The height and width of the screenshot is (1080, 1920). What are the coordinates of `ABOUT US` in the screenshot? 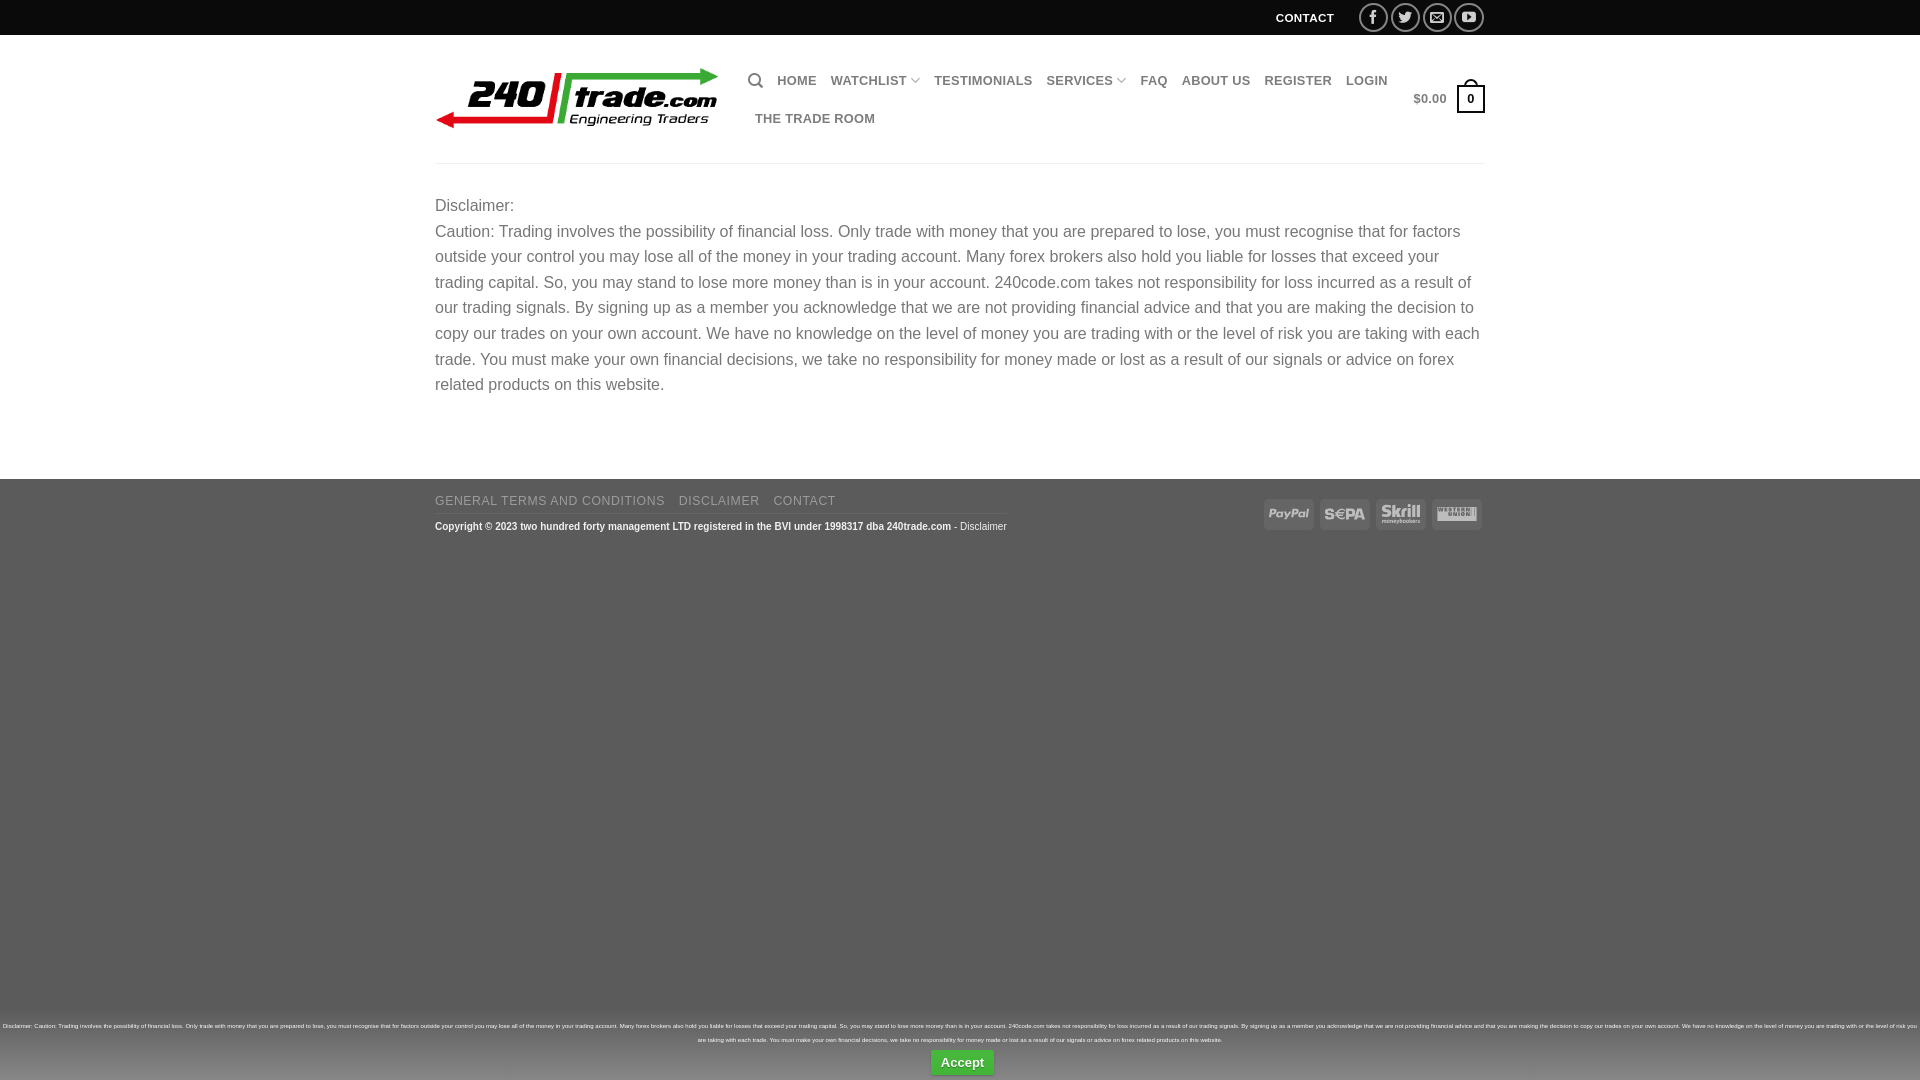 It's located at (1216, 81).